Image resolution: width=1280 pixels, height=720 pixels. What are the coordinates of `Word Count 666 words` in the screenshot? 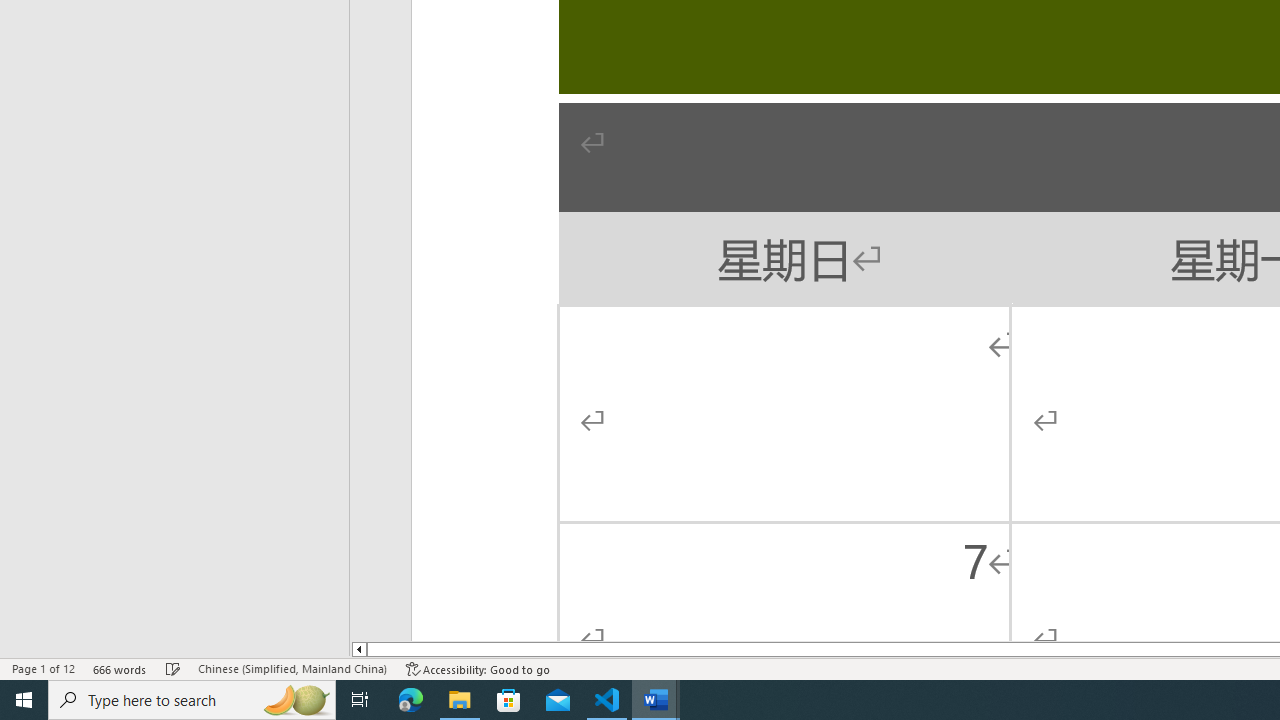 It's located at (120, 668).